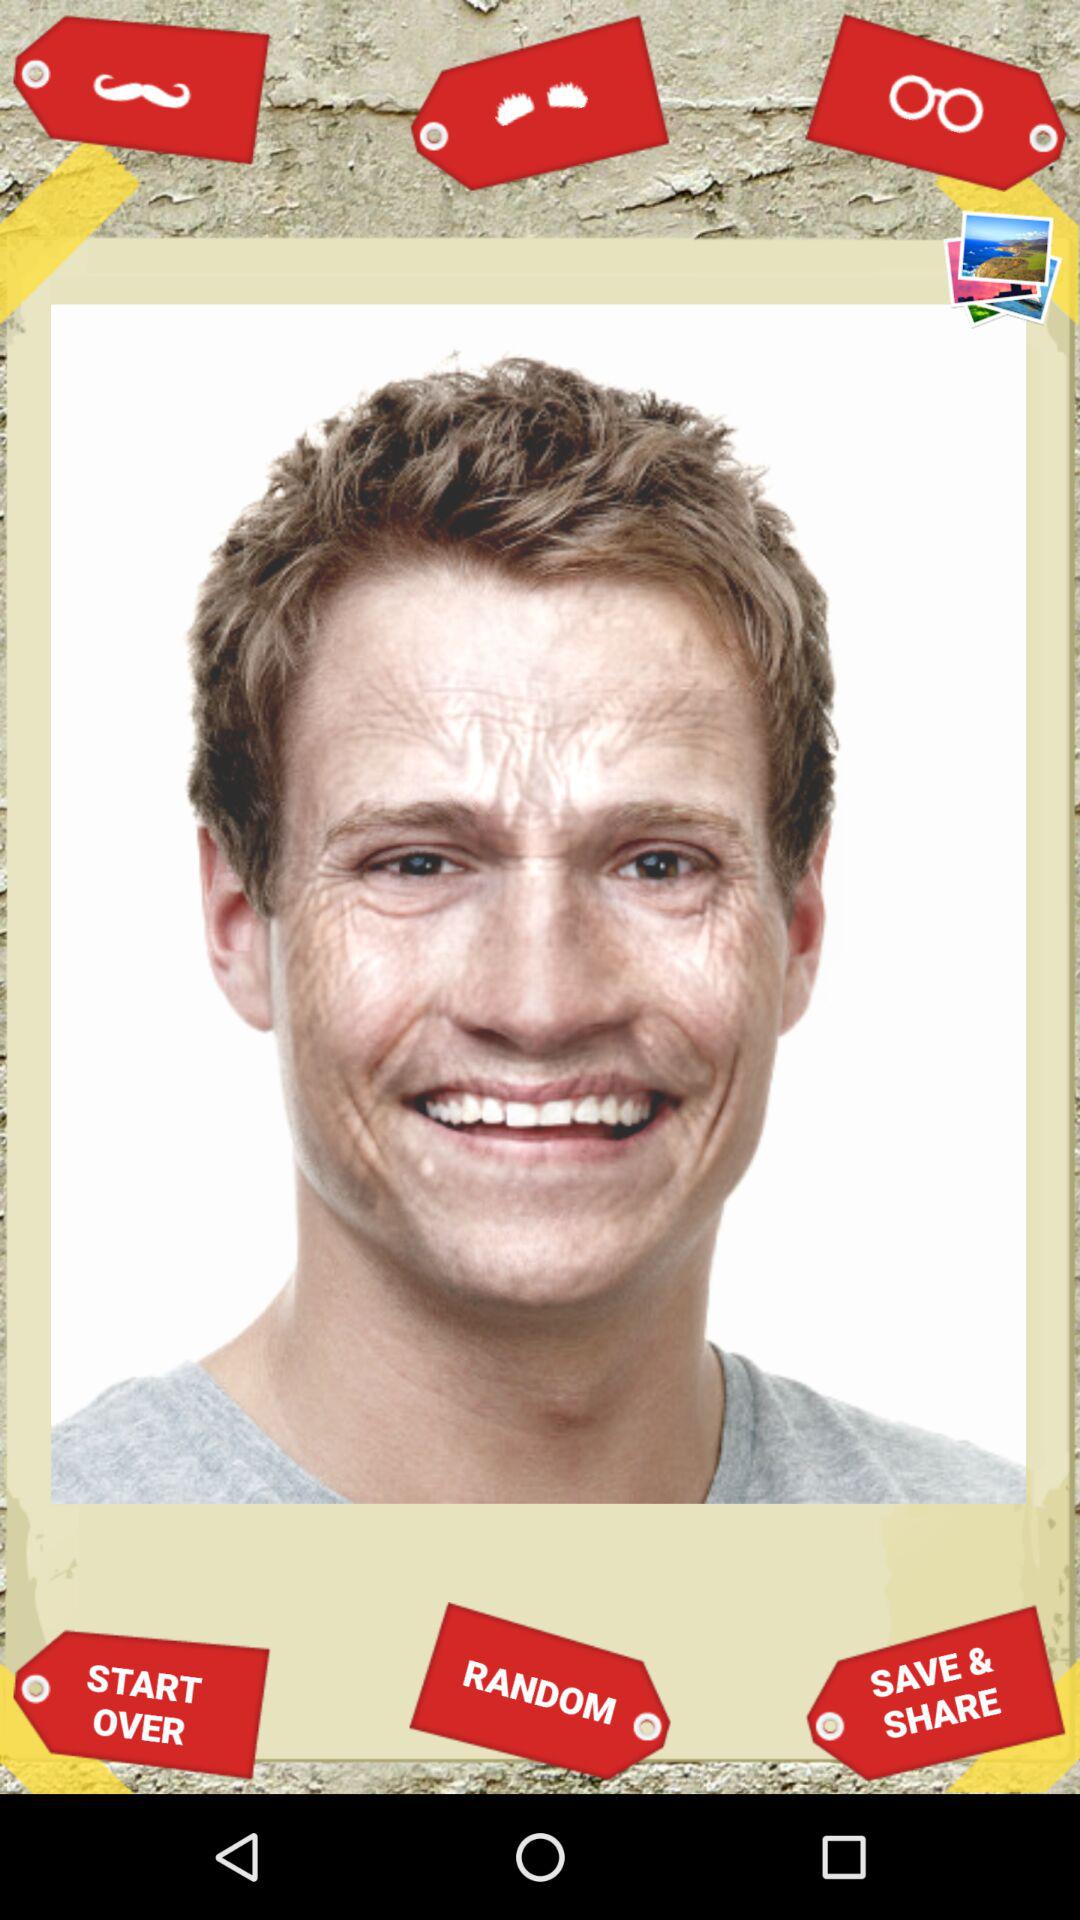 The width and height of the screenshot is (1080, 1920). I want to click on press save &
share at the bottom right corner, so click(936, 1692).